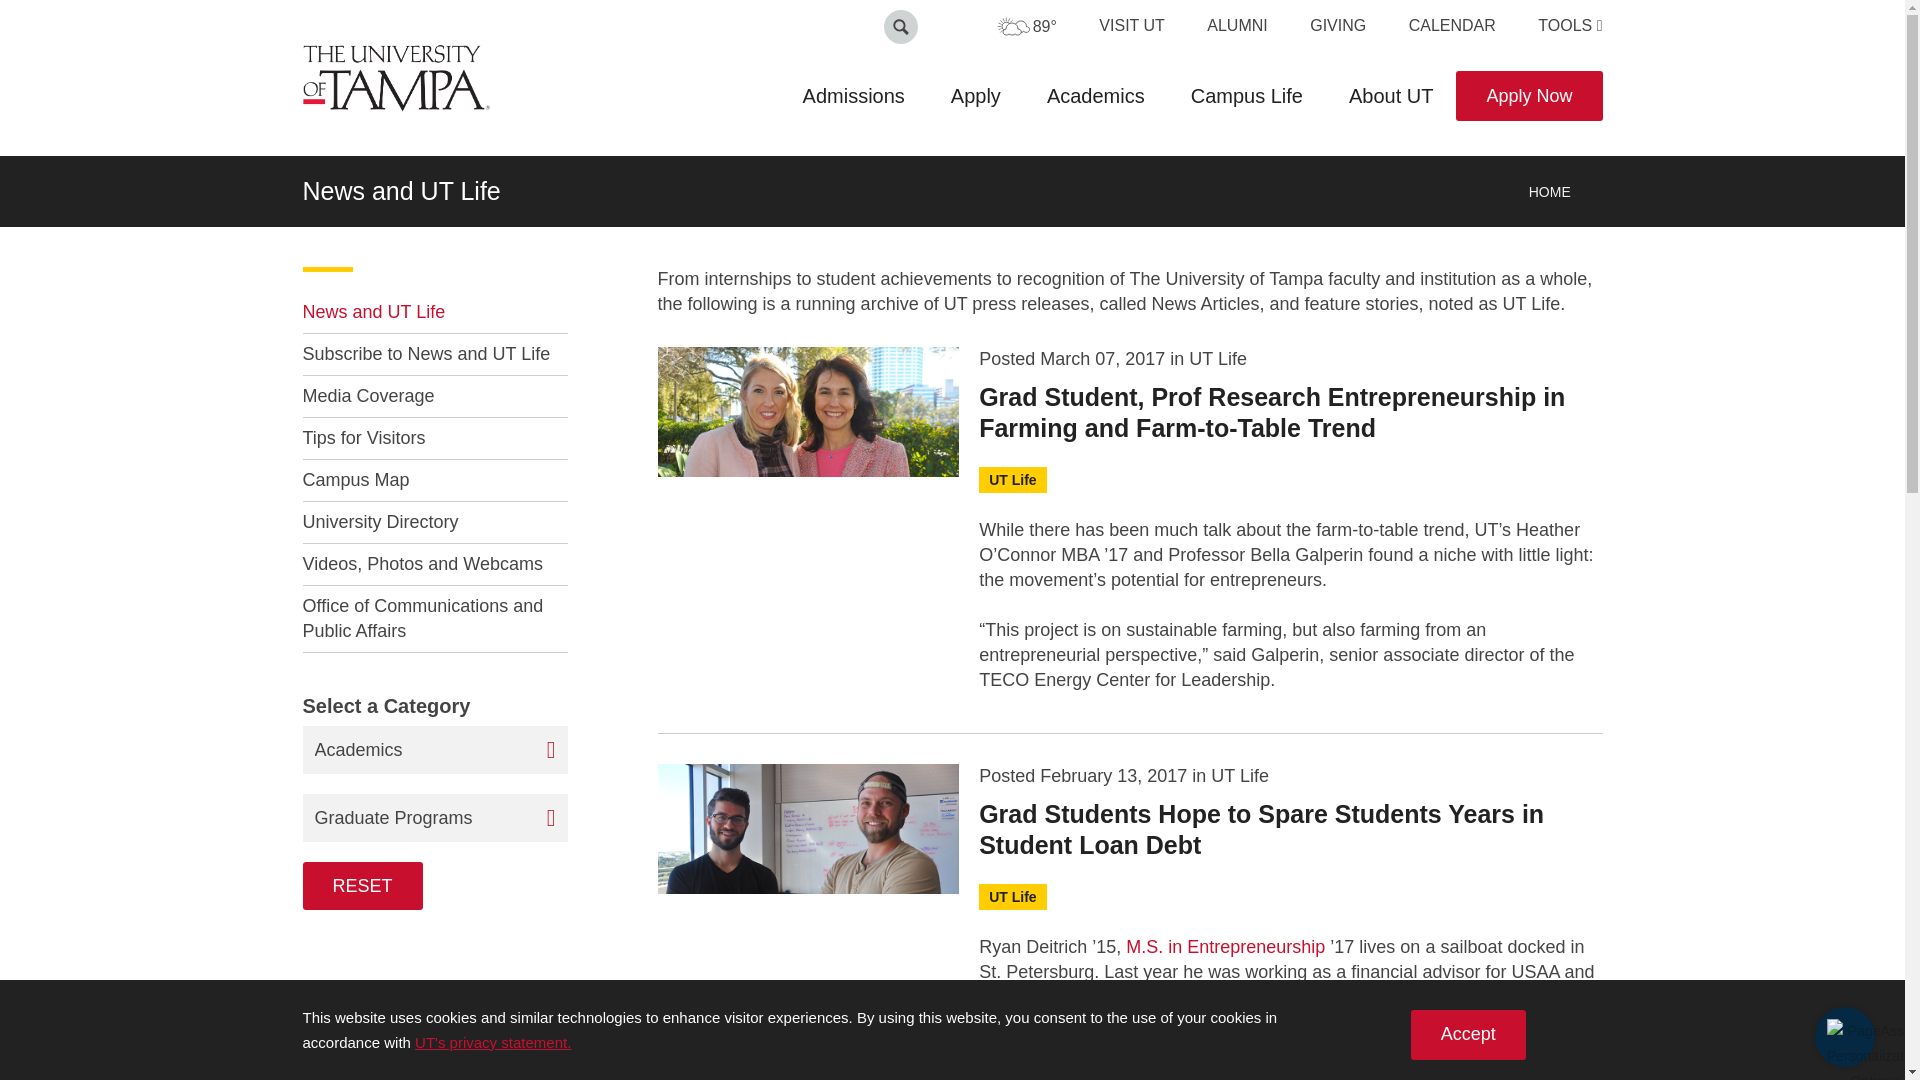  I want to click on Accept, so click(1468, 1034).